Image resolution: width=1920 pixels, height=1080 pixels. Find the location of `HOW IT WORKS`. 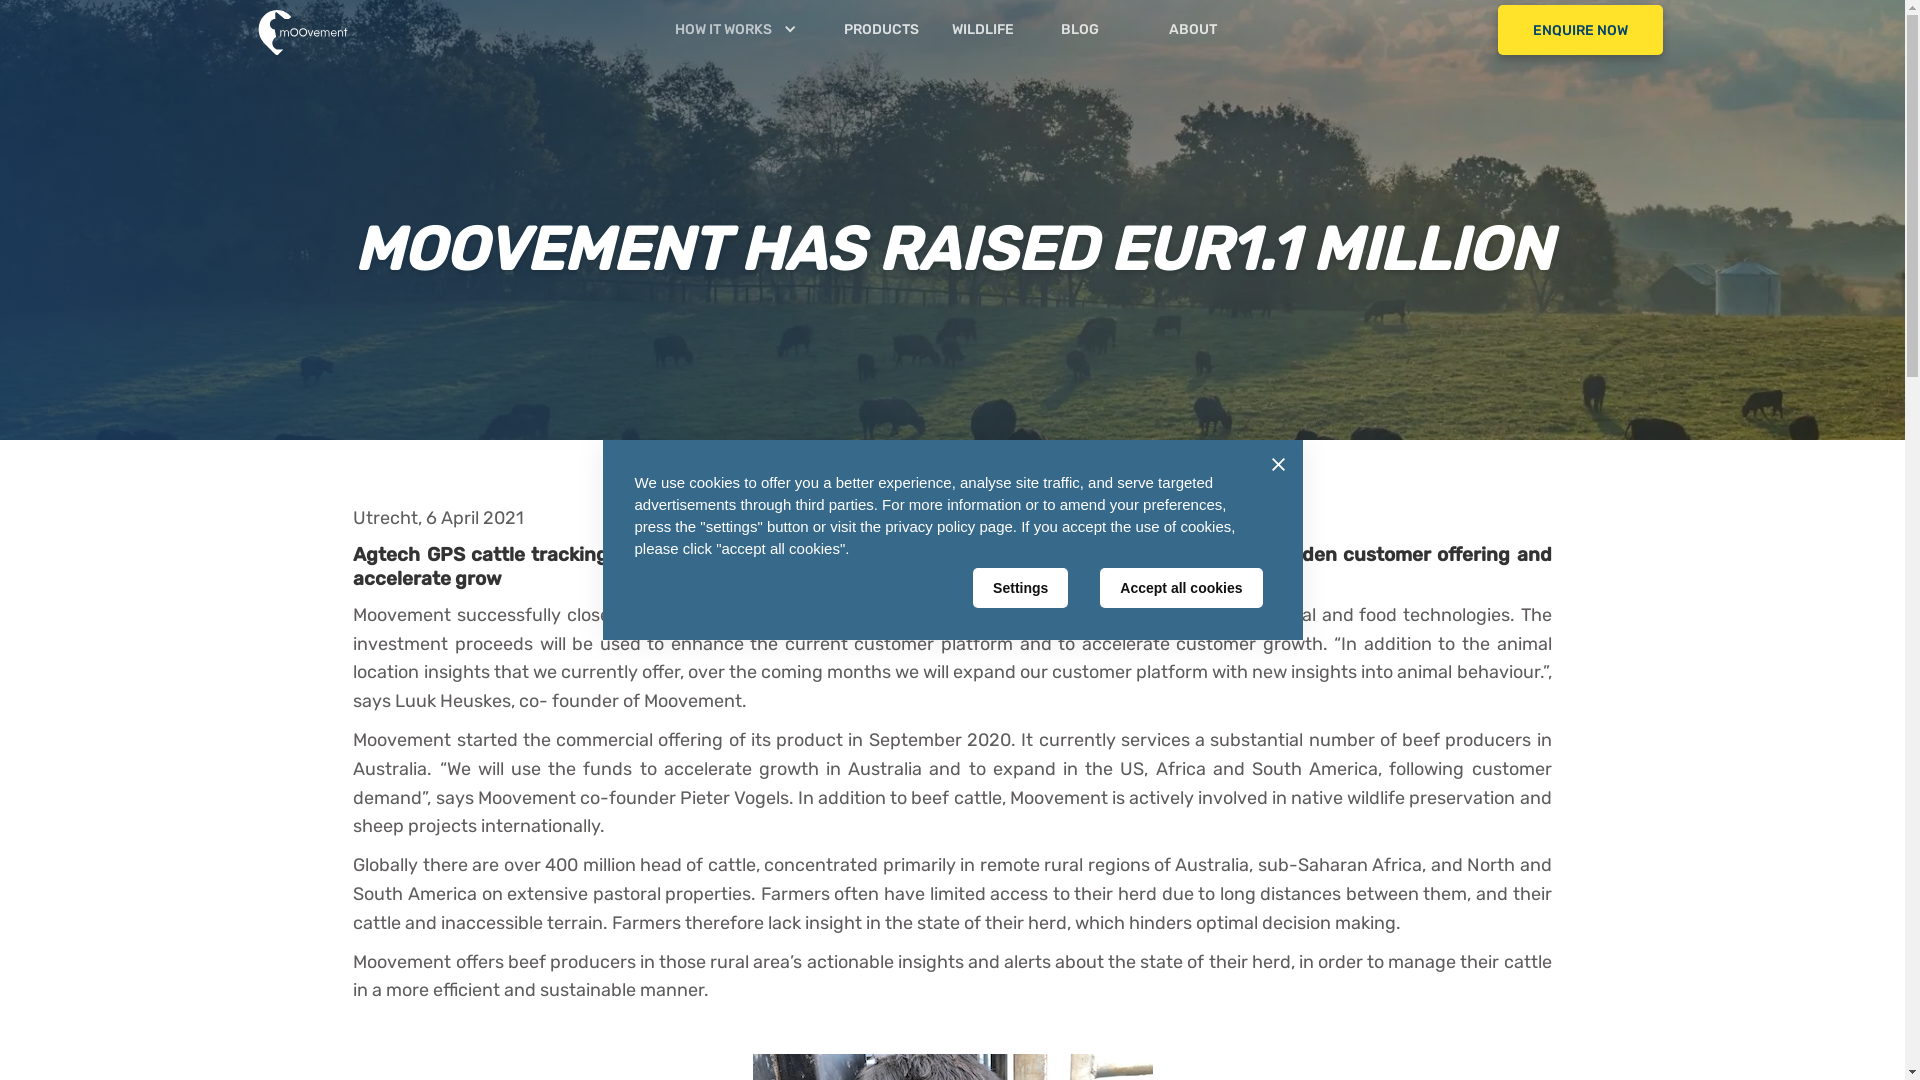

HOW IT WORKS is located at coordinates (724, 30).